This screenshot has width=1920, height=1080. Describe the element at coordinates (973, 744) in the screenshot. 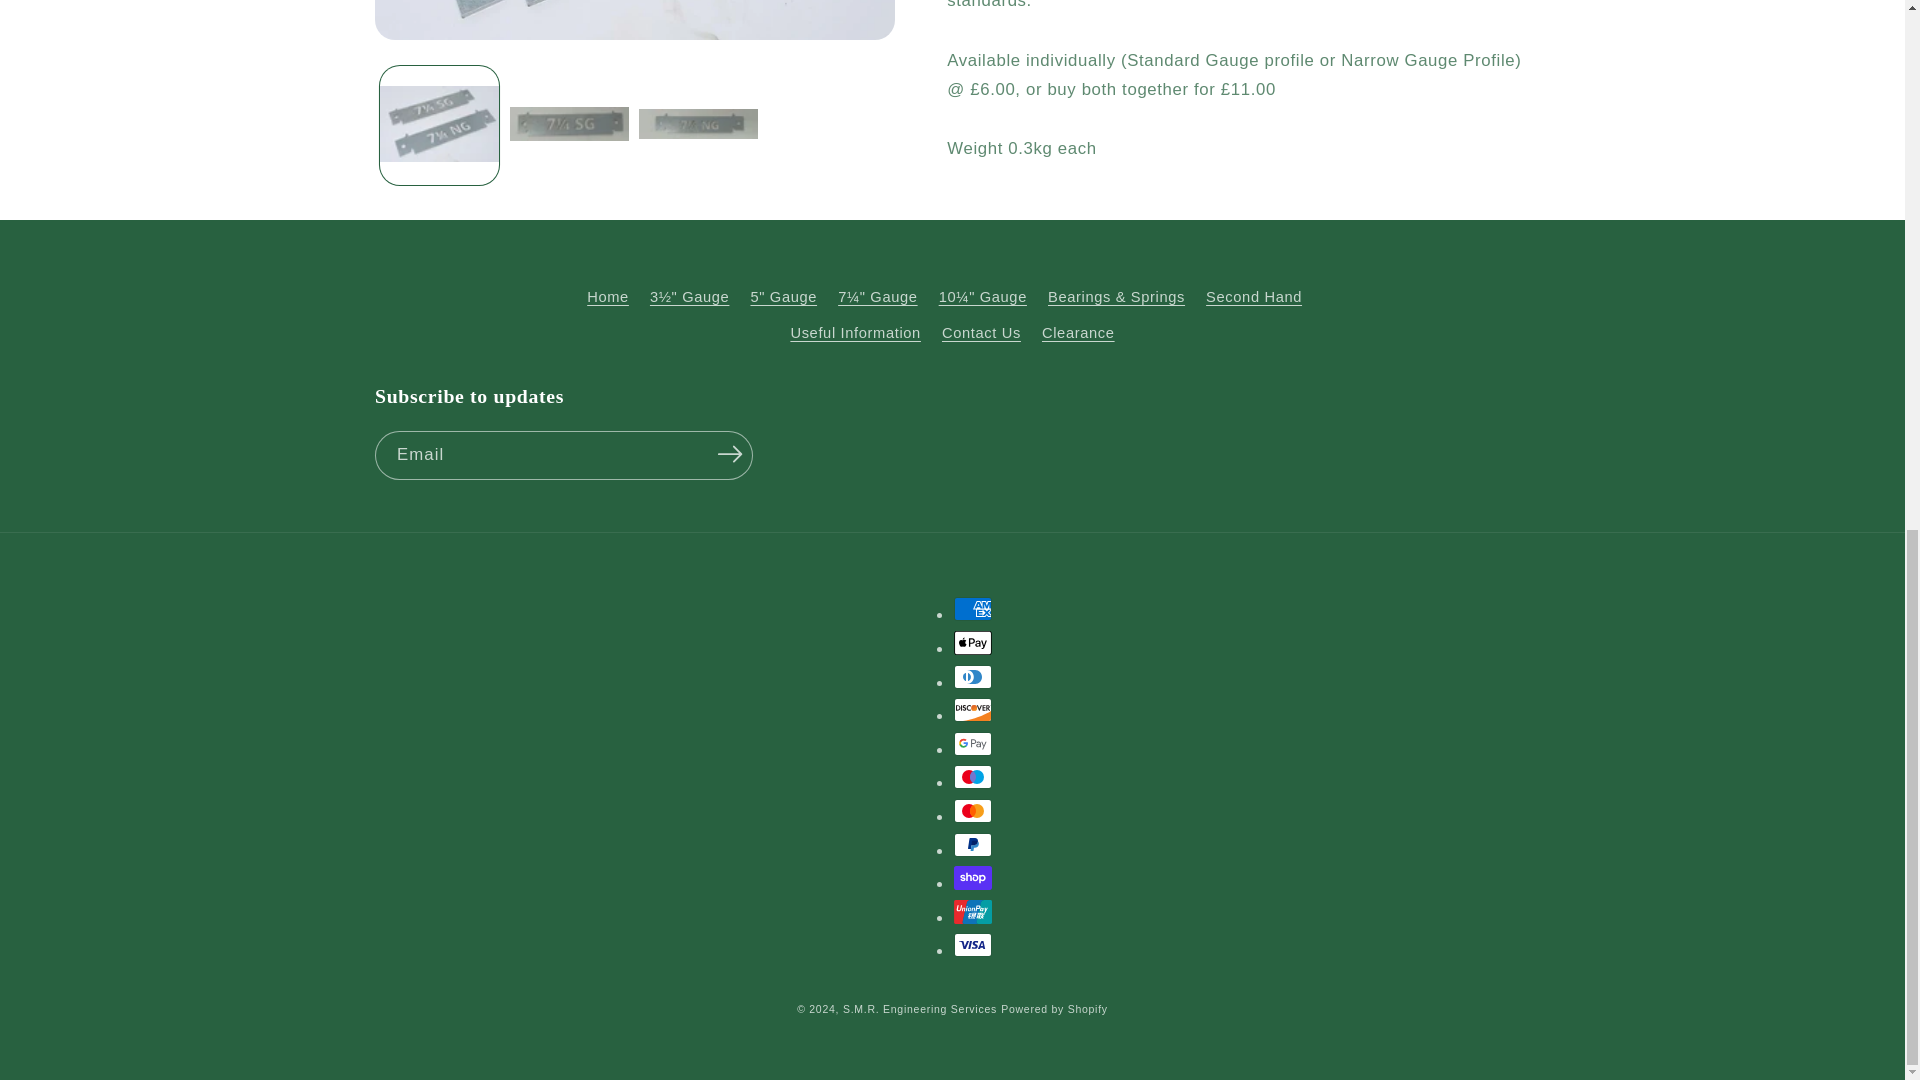

I see `Google Pay` at that location.